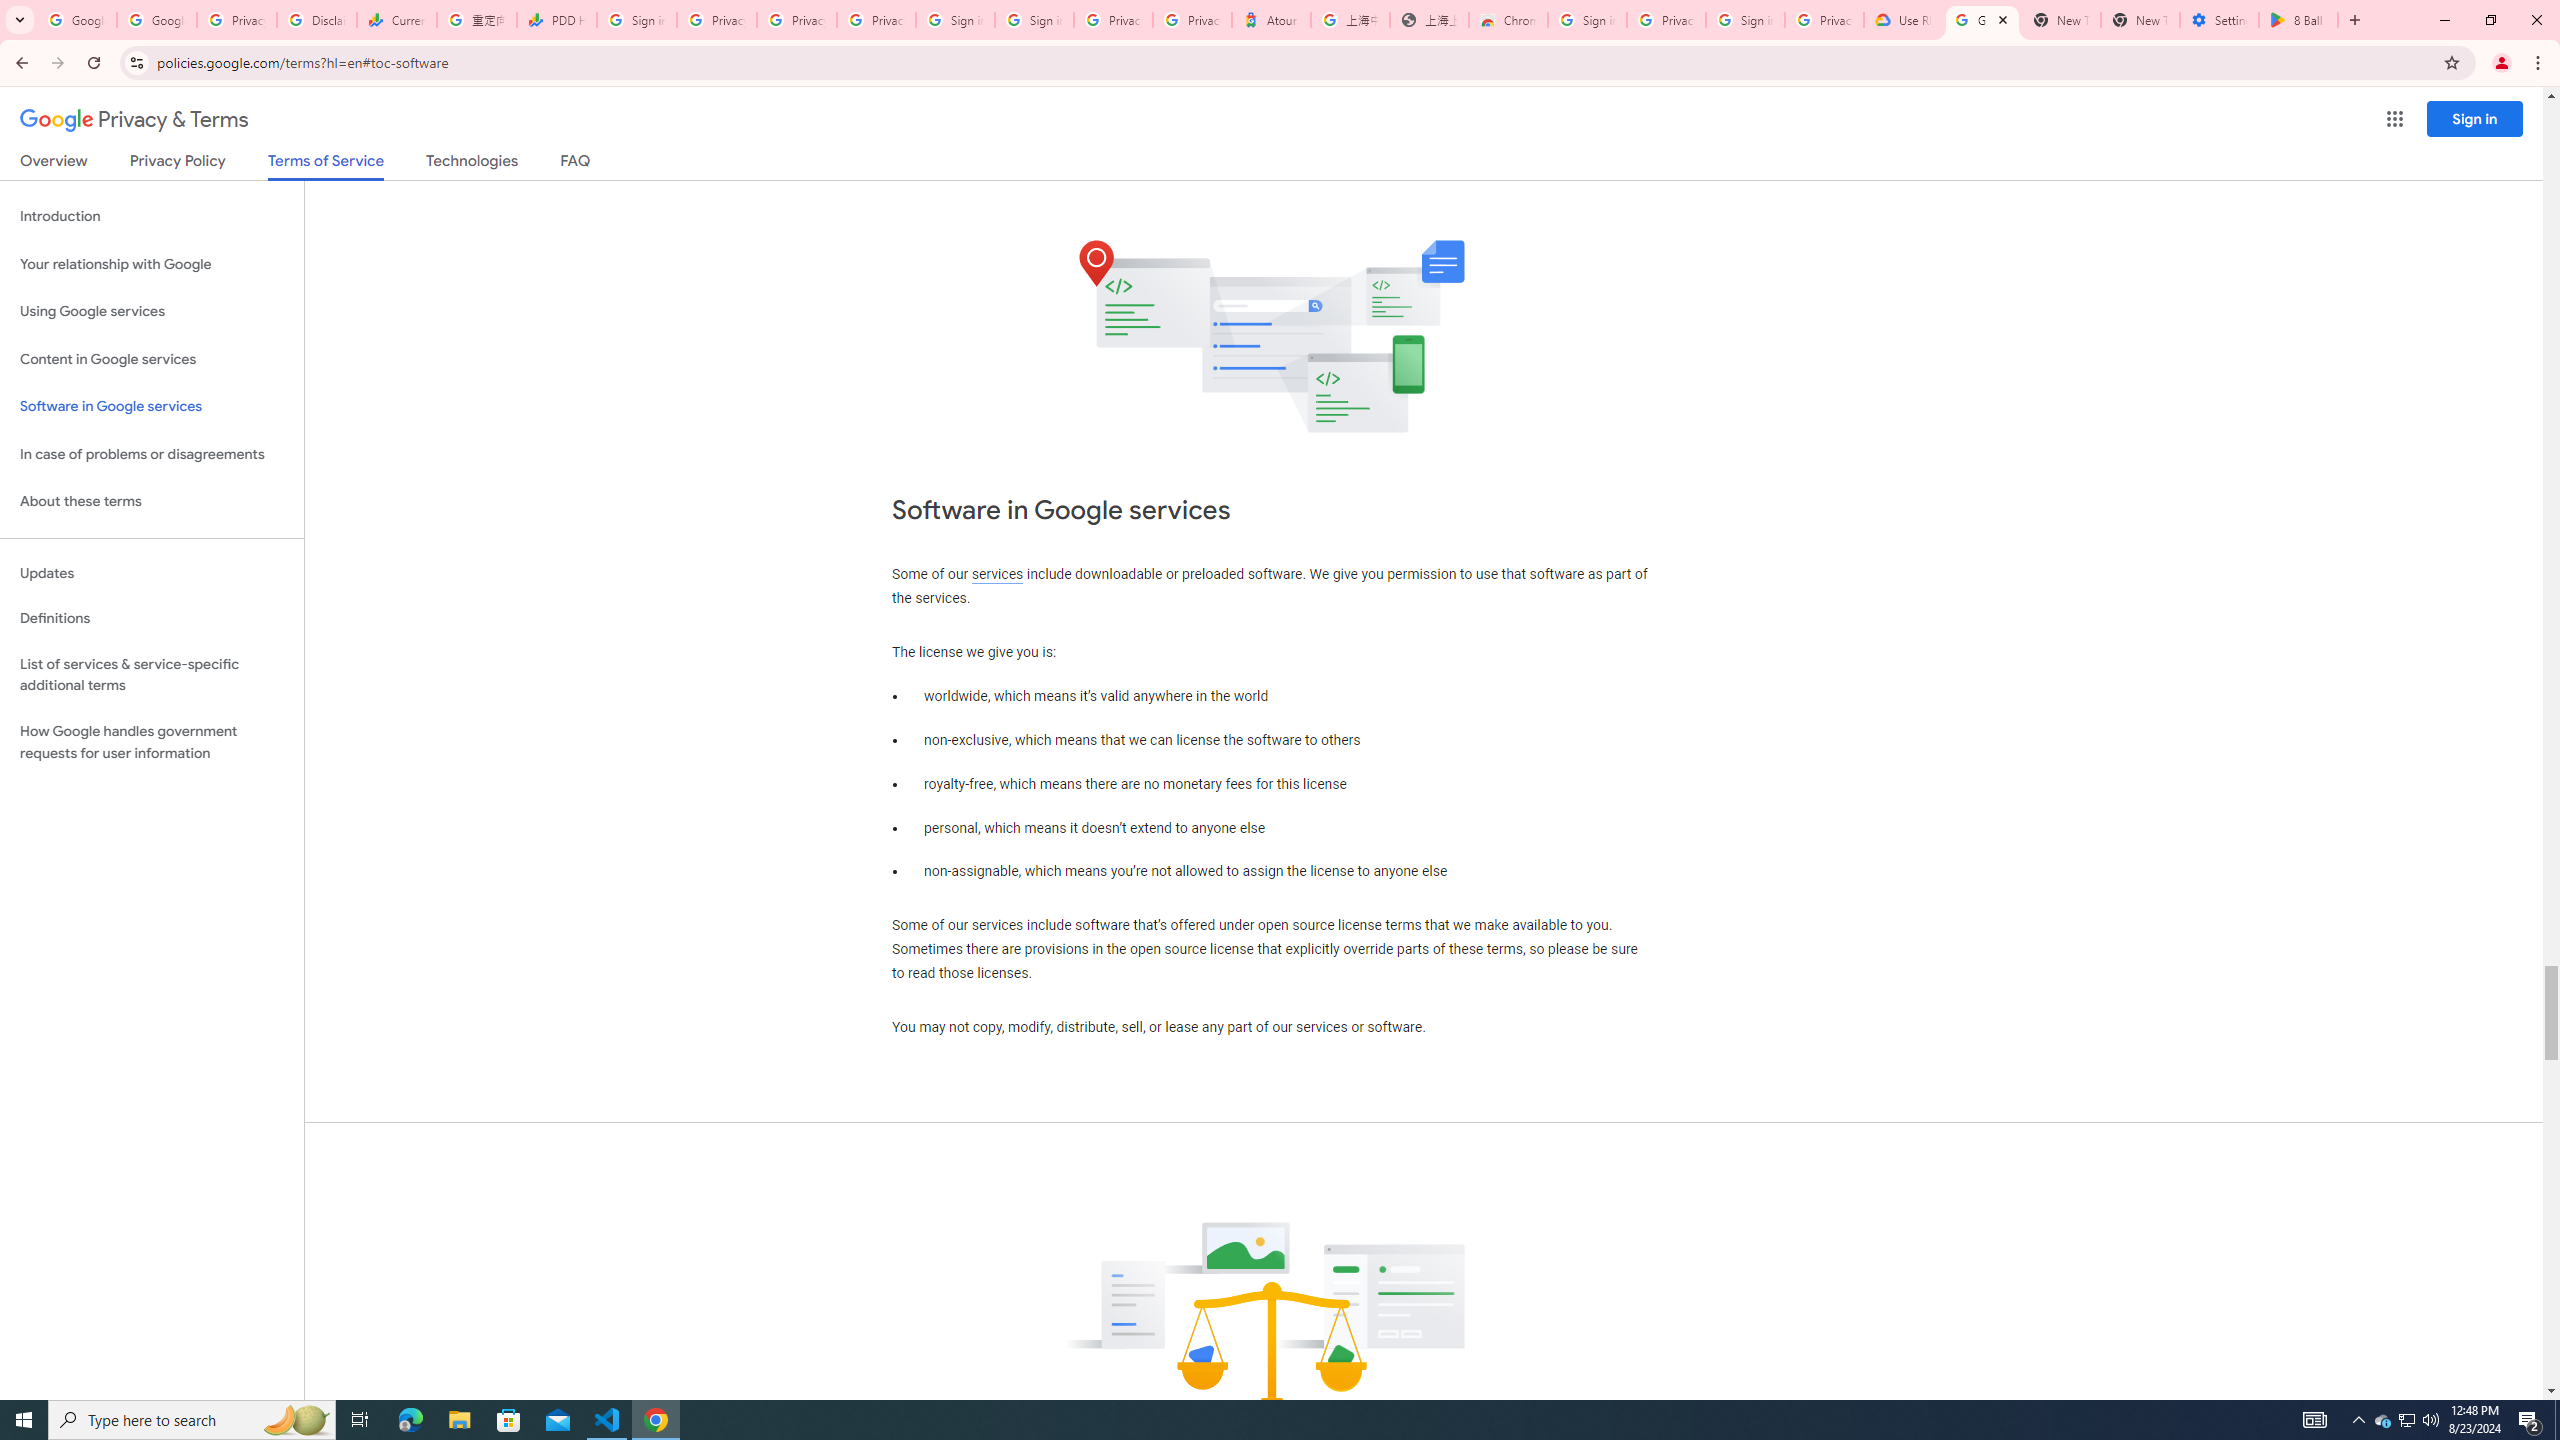  What do you see at coordinates (1034, 20) in the screenshot?
I see `Sign in - Google Accounts` at bounding box center [1034, 20].